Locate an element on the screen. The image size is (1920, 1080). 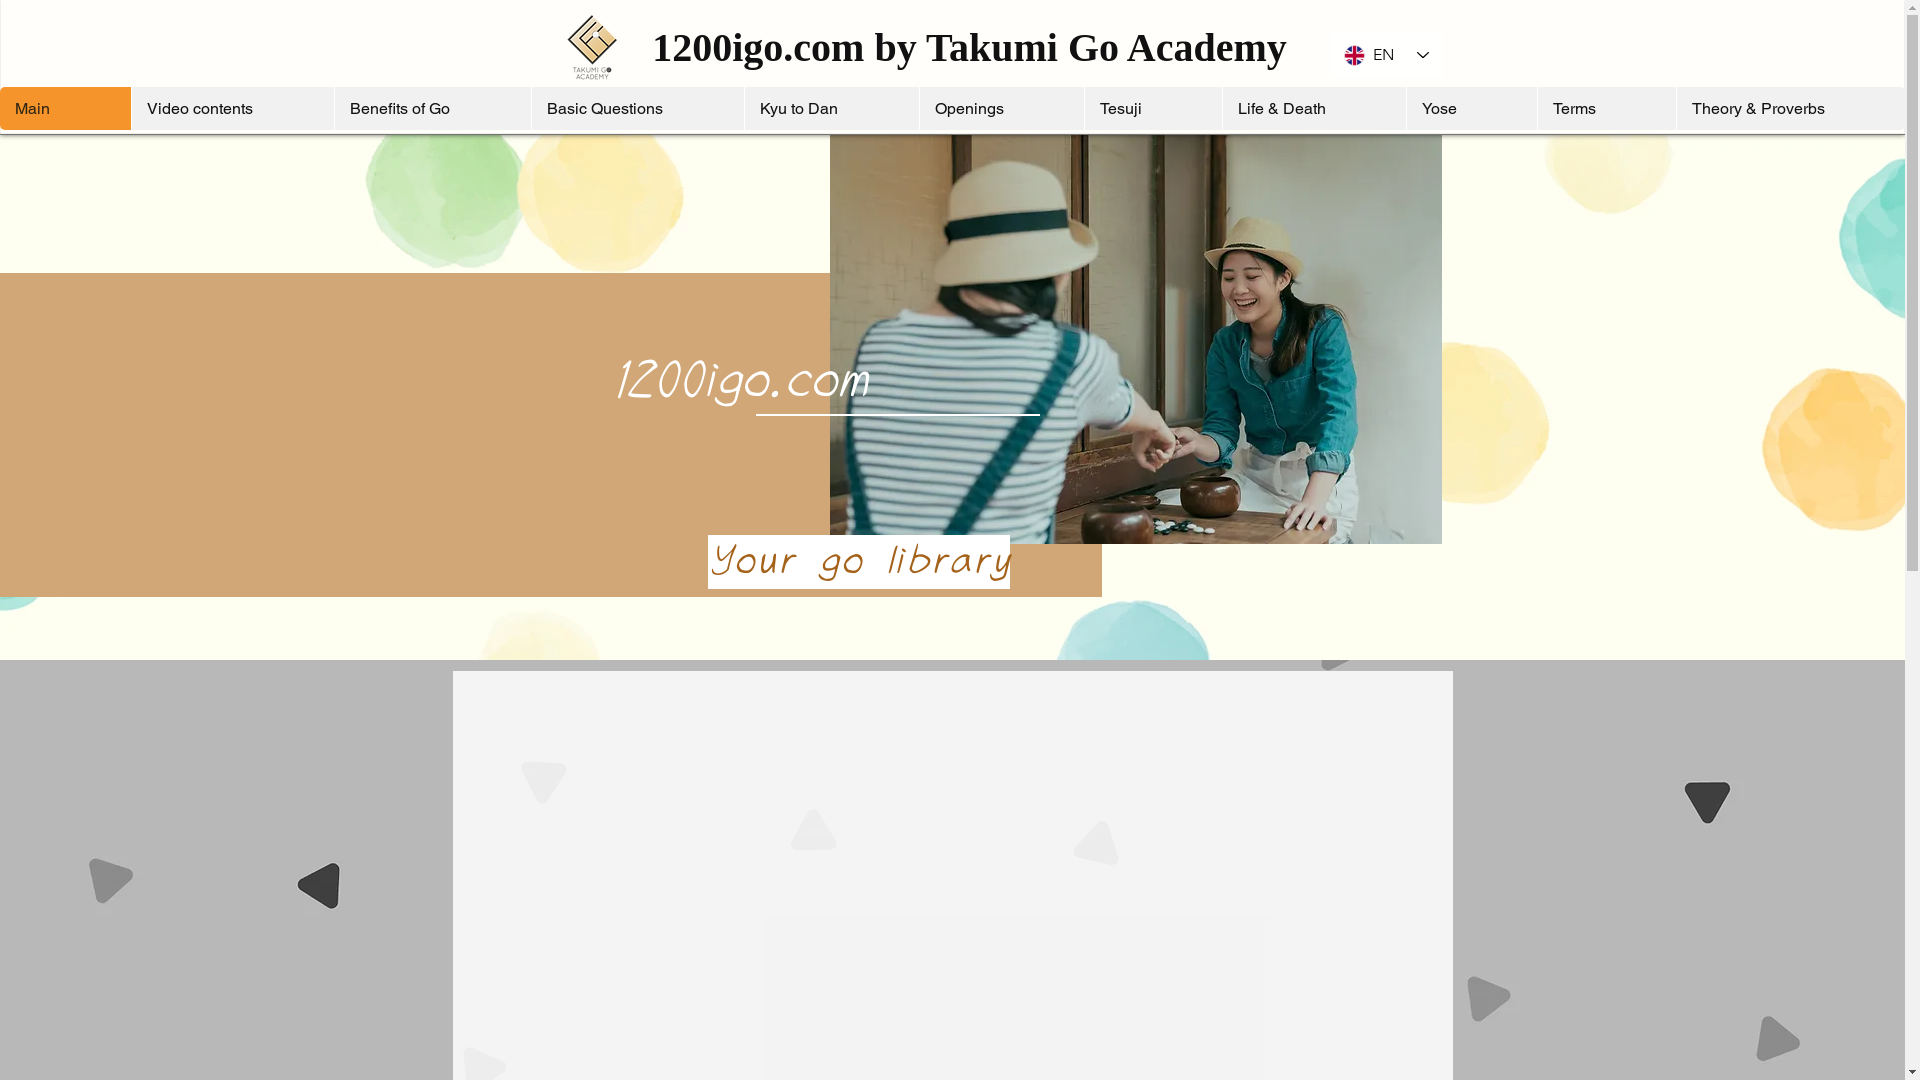
Video contents is located at coordinates (232, 108).